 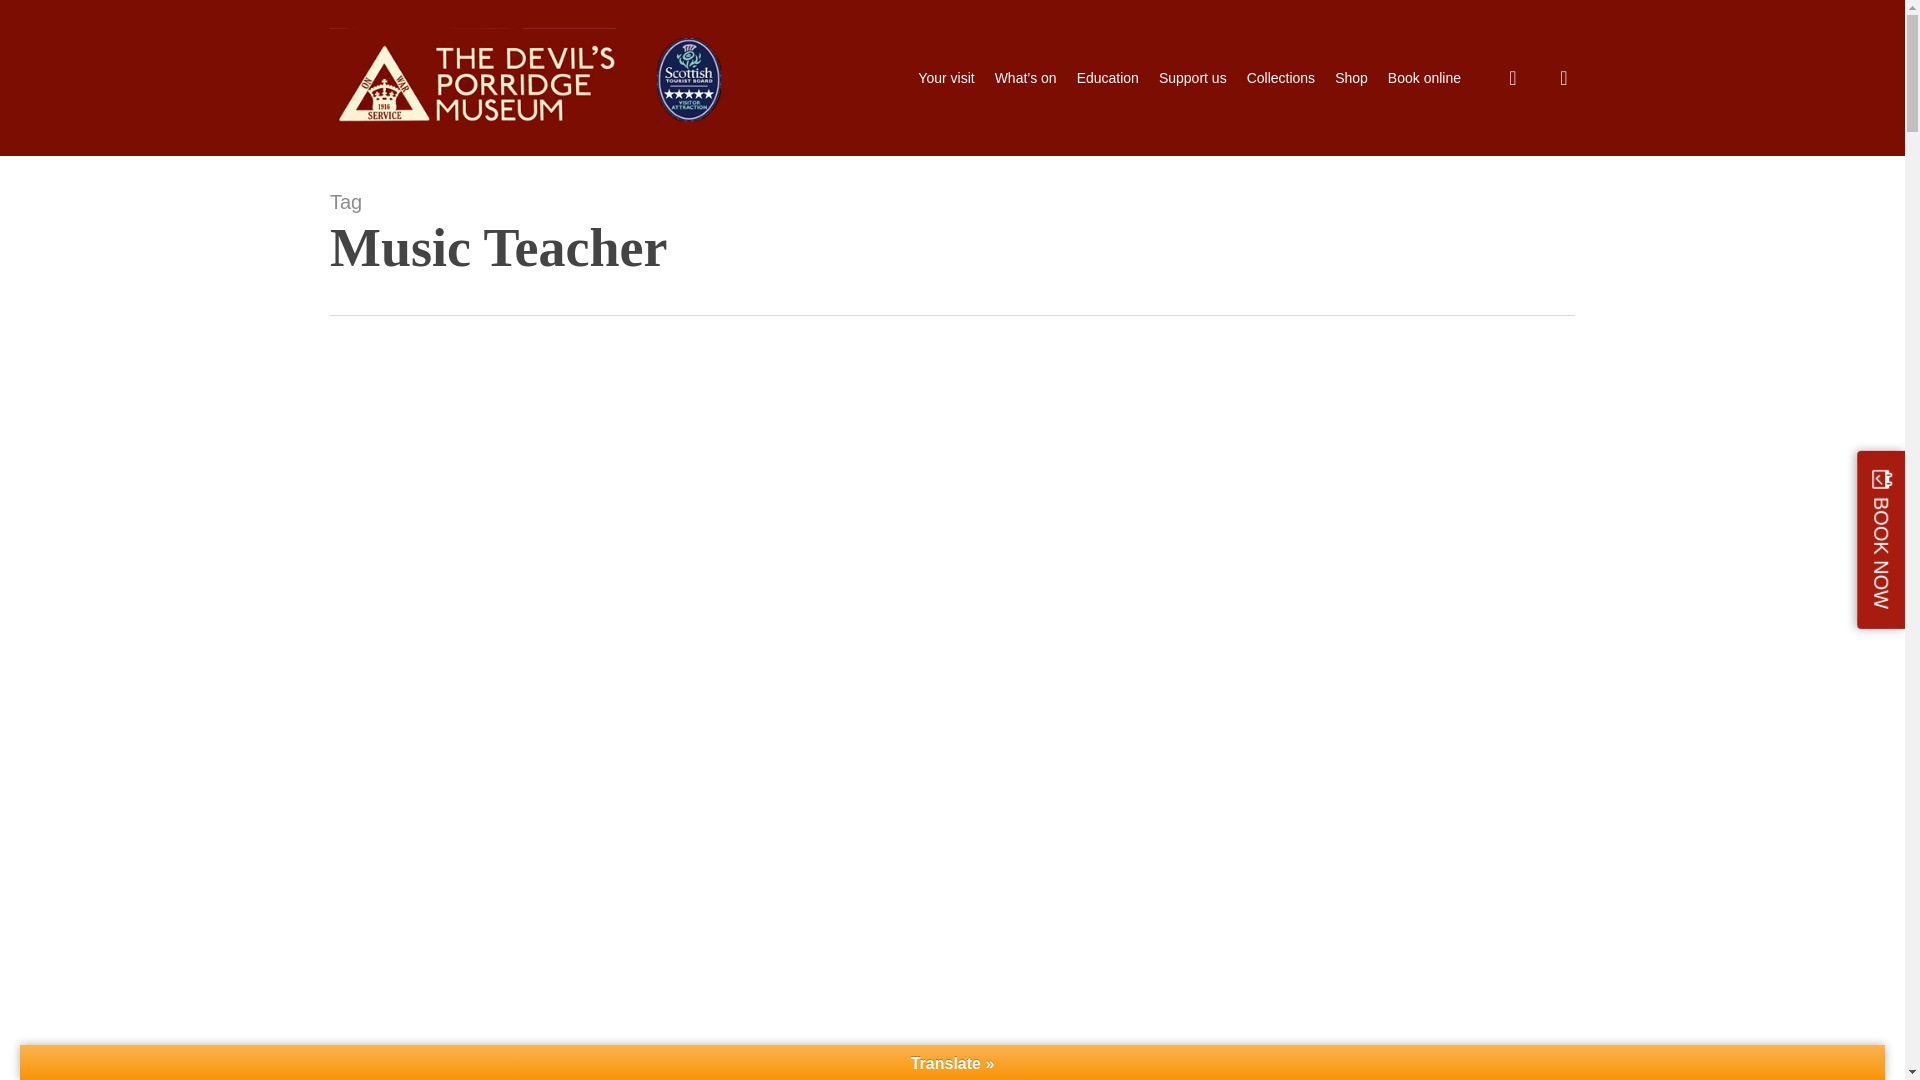 What do you see at coordinates (945, 78) in the screenshot?
I see `Your visit` at bounding box center [945, 78].